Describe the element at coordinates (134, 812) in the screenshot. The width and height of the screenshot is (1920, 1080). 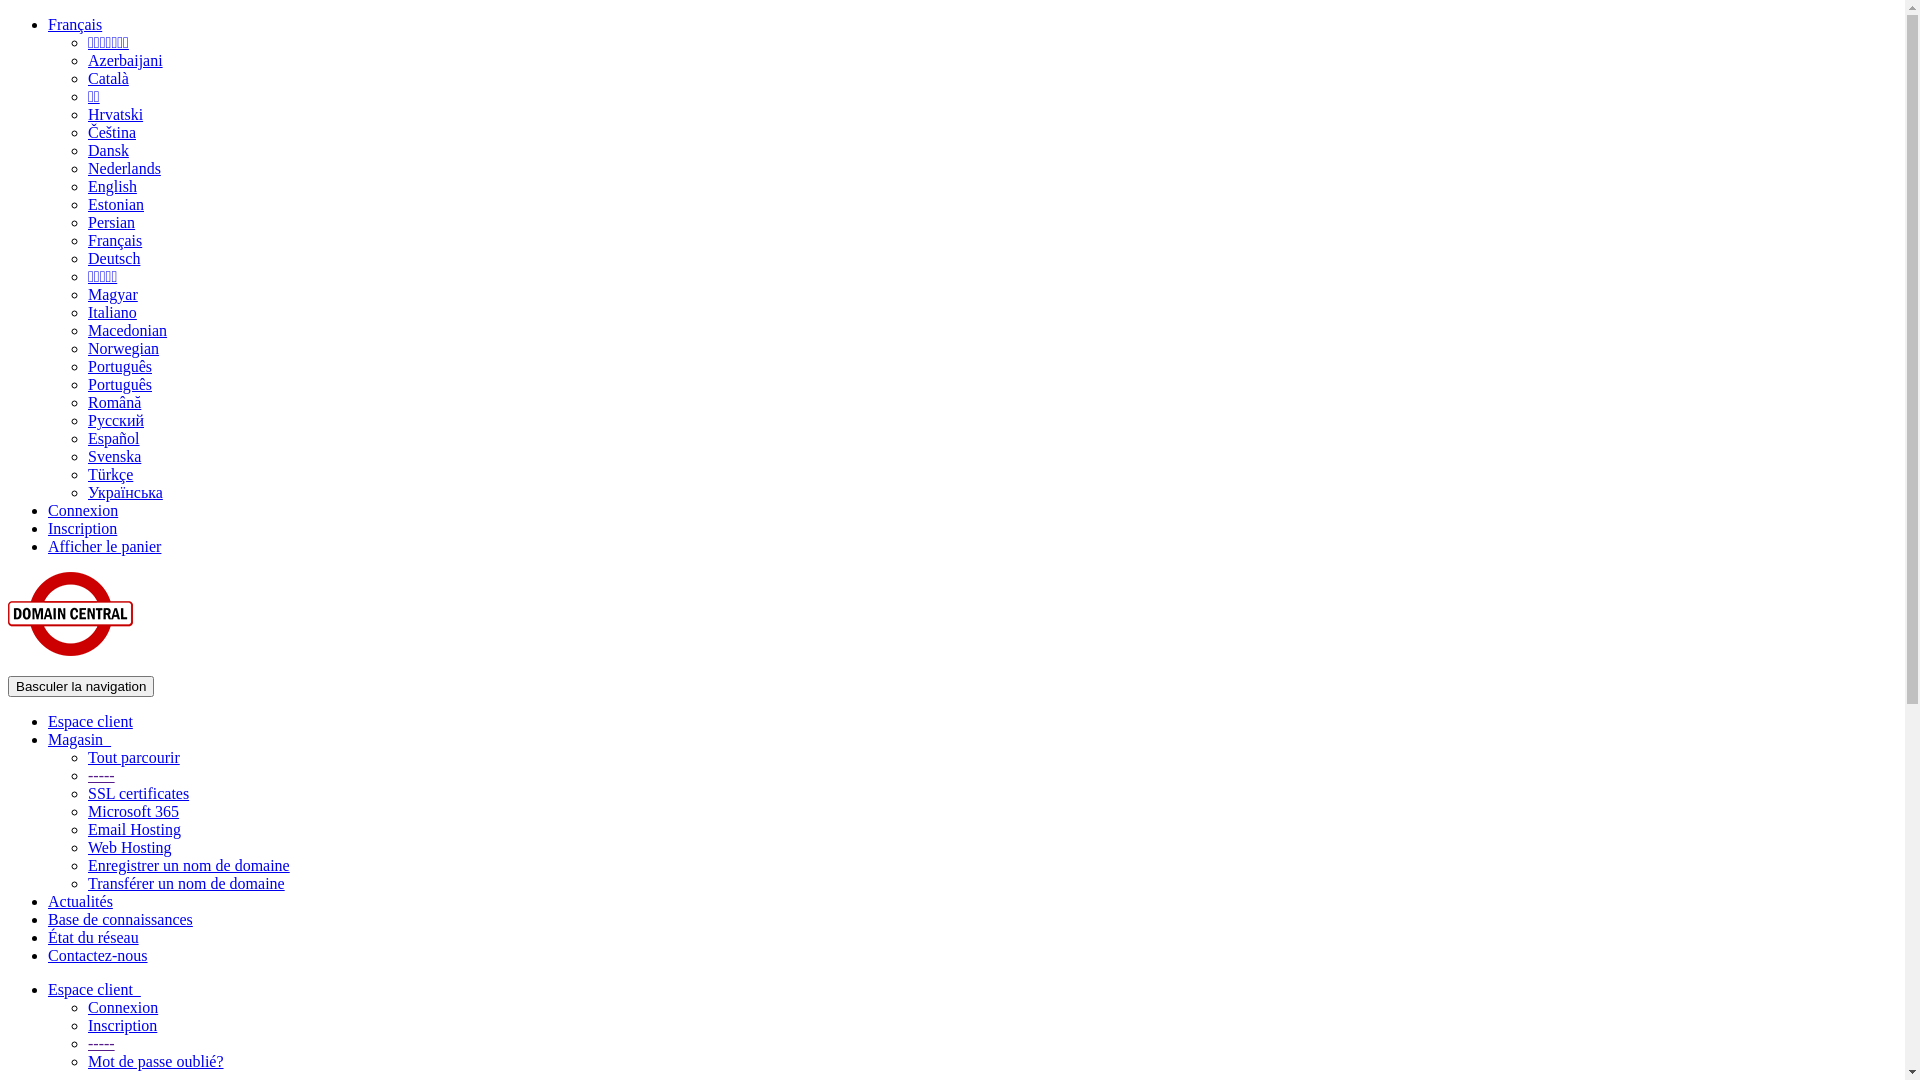
I see `Microsoft 365` at that location.